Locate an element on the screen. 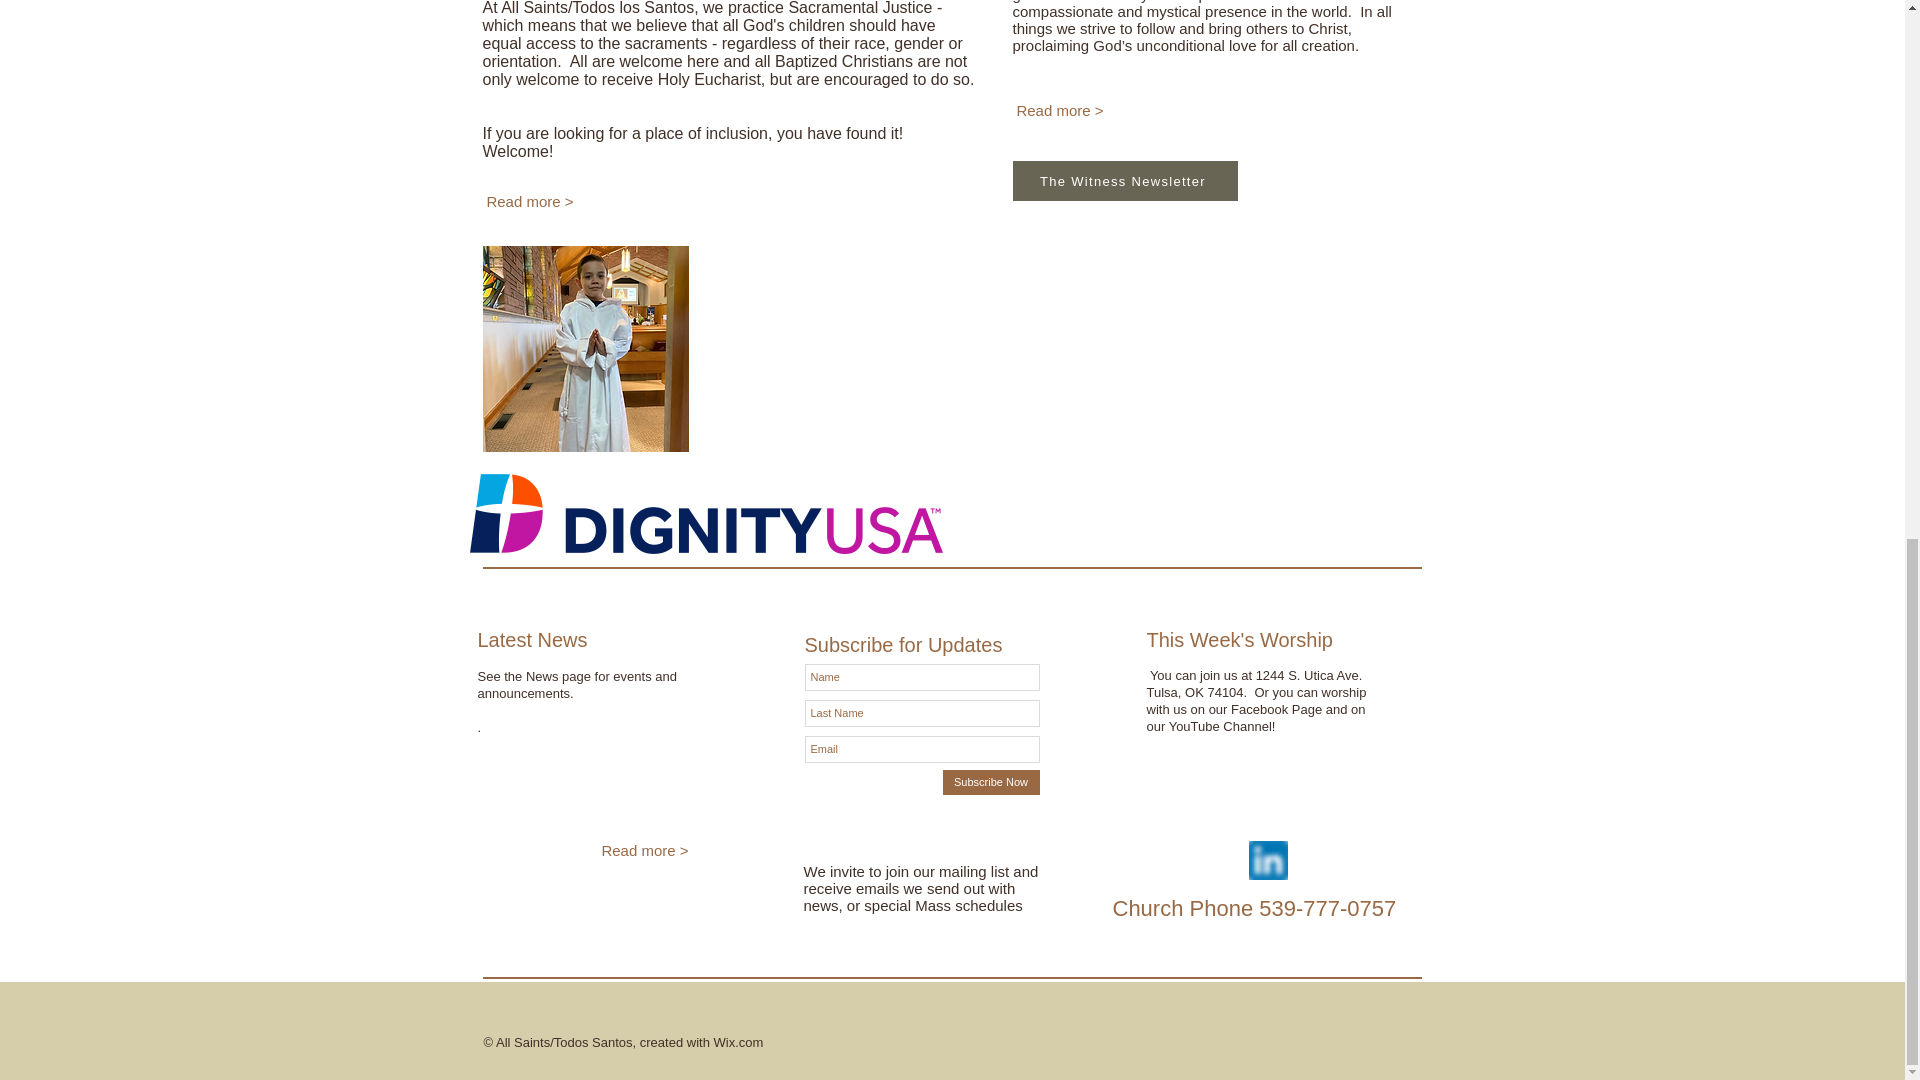 The width and height of the screenshot is (1920, 1080). Wix.com is located at coordinates (737, 1042).